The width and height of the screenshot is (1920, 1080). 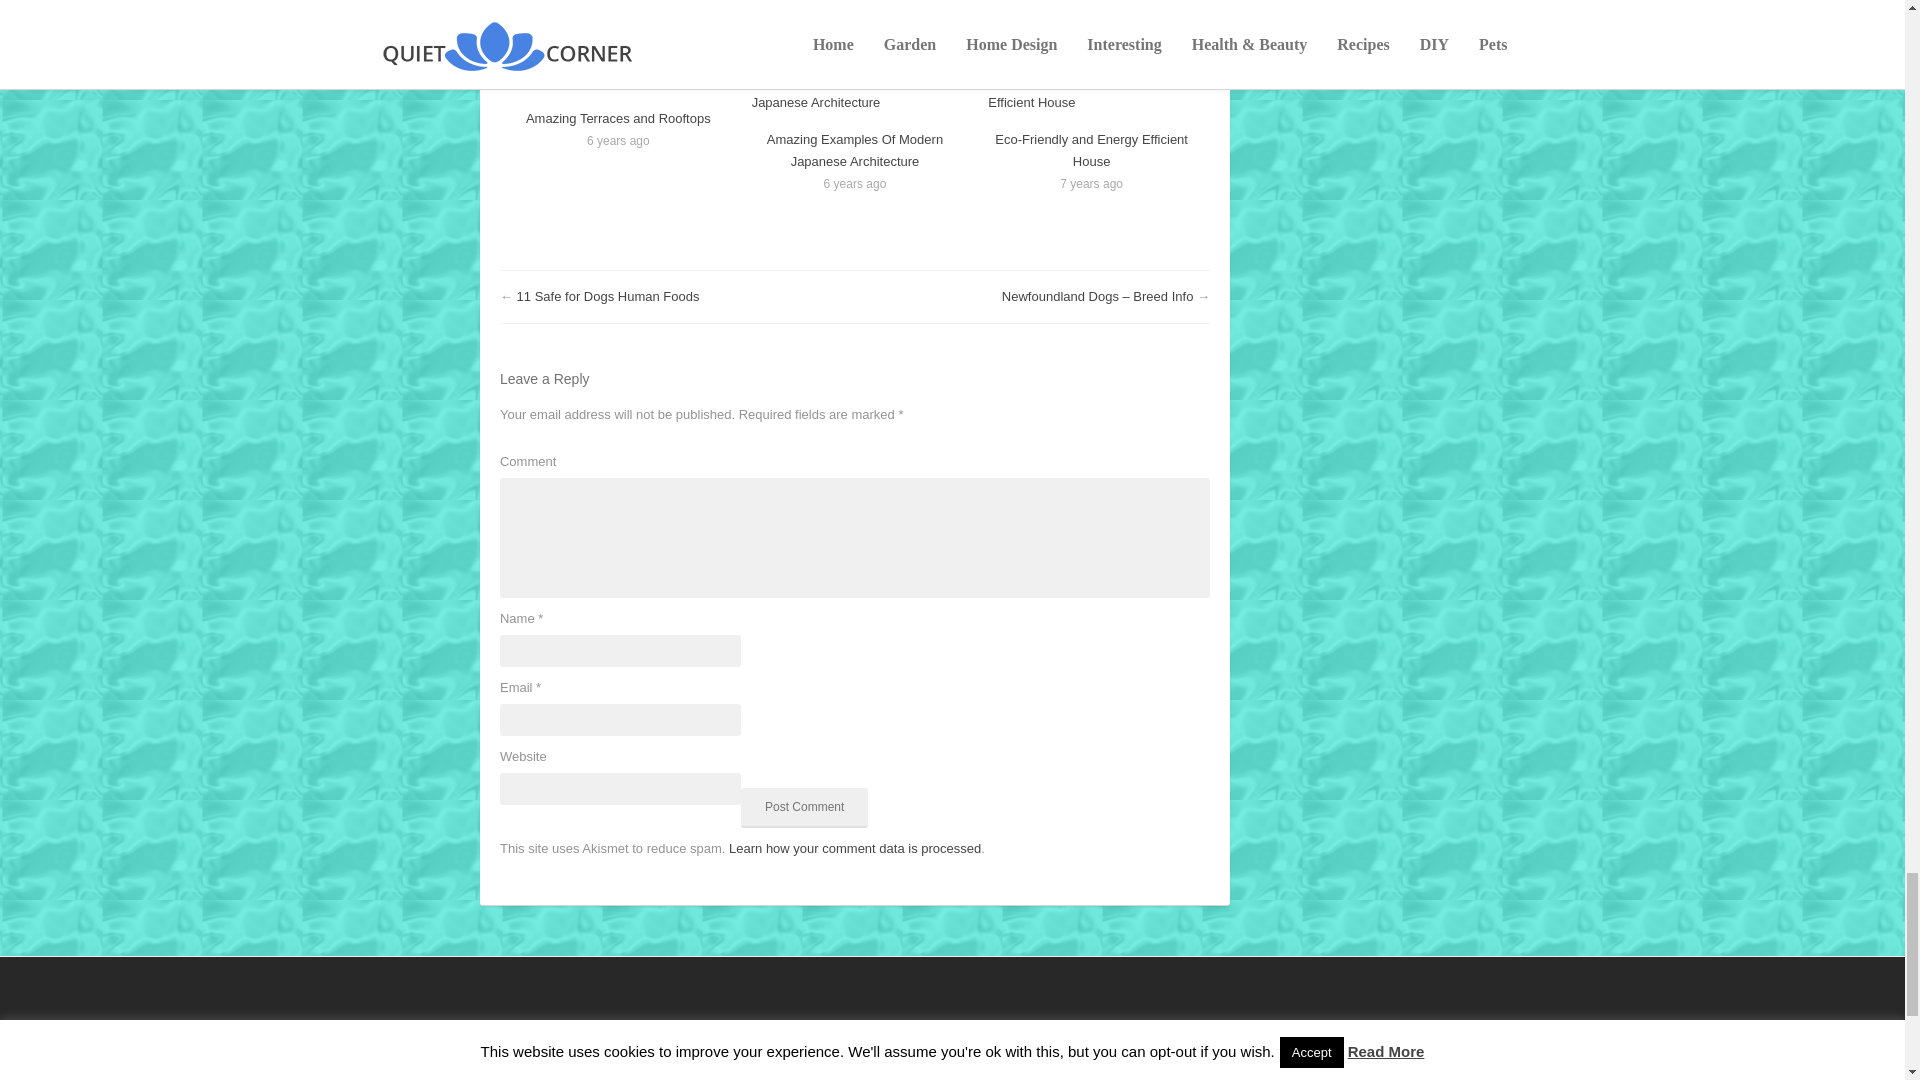 What do you see at coordinates (804, 808) in the screenshot?
I see `Post Comment` at bounding box center [804, 808].